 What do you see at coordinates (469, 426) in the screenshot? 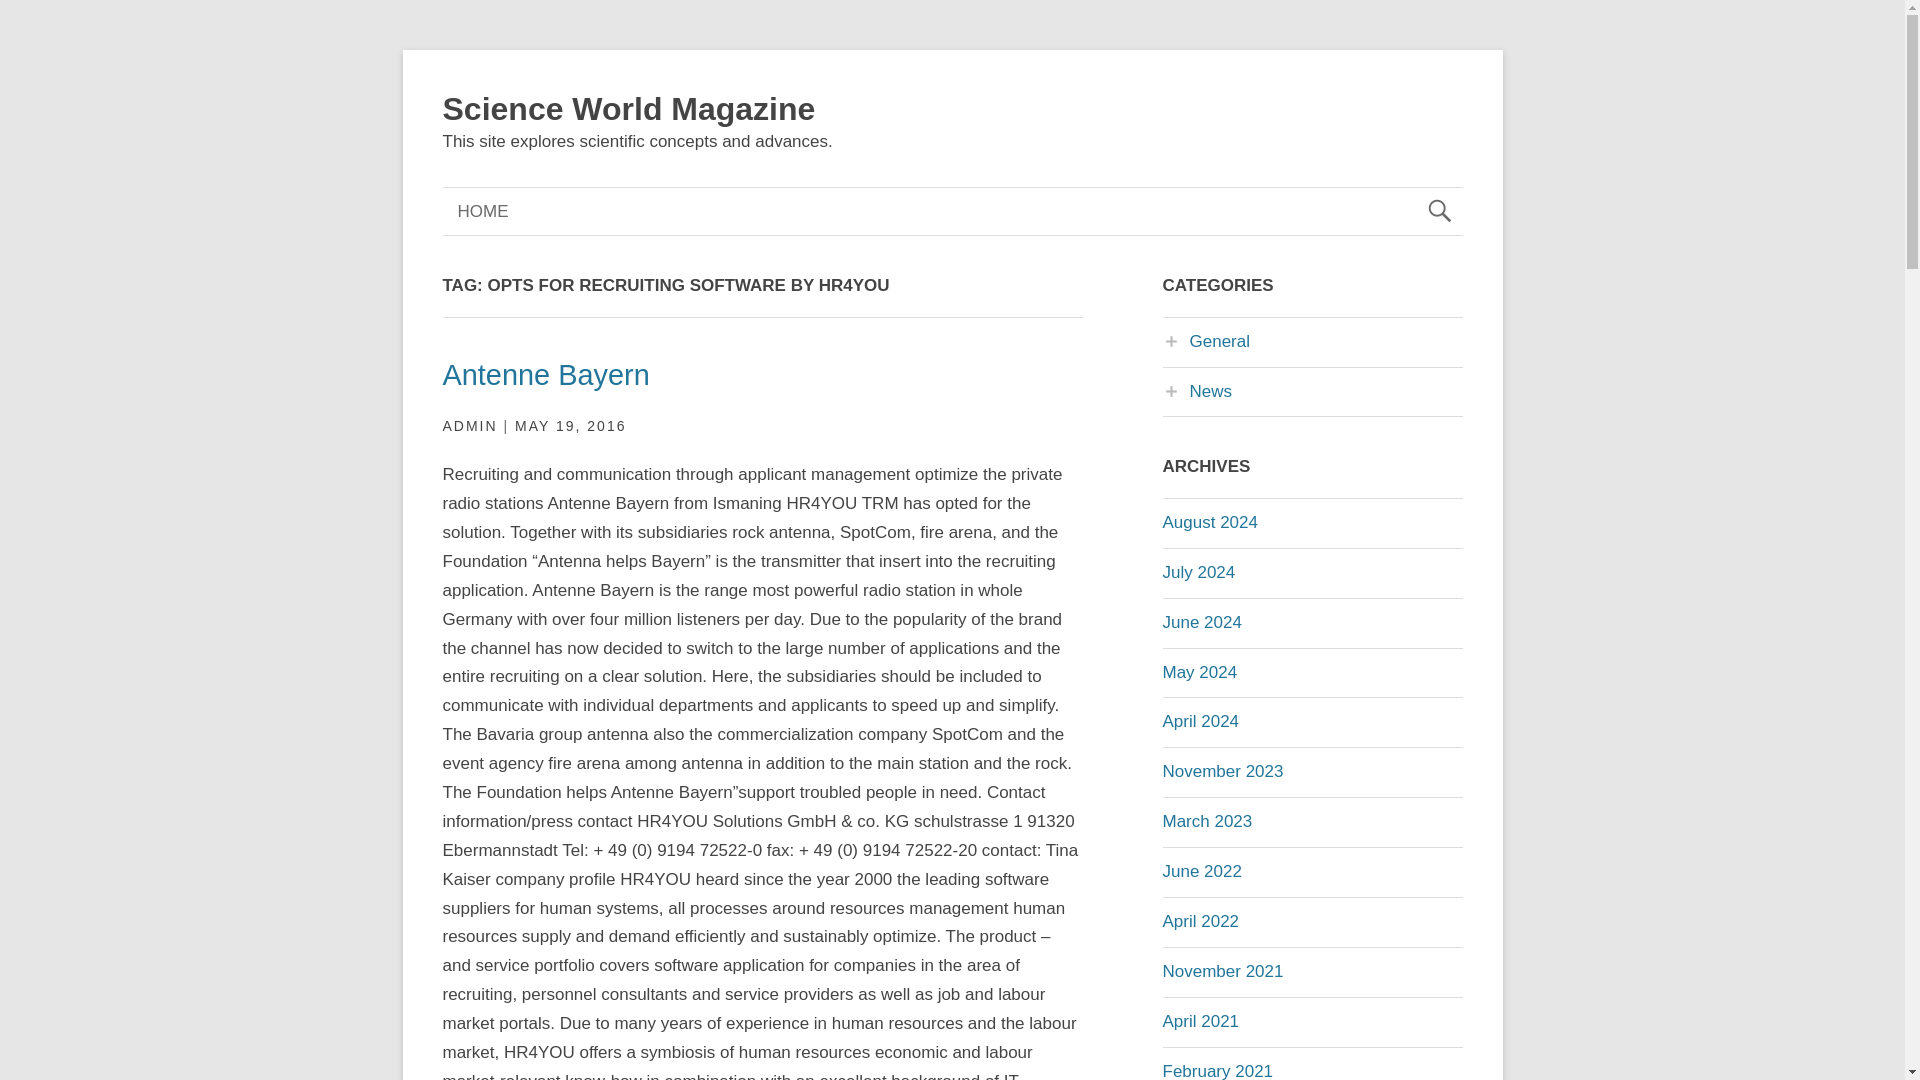
I see `ADMIN` at bounding box center [469, 426].